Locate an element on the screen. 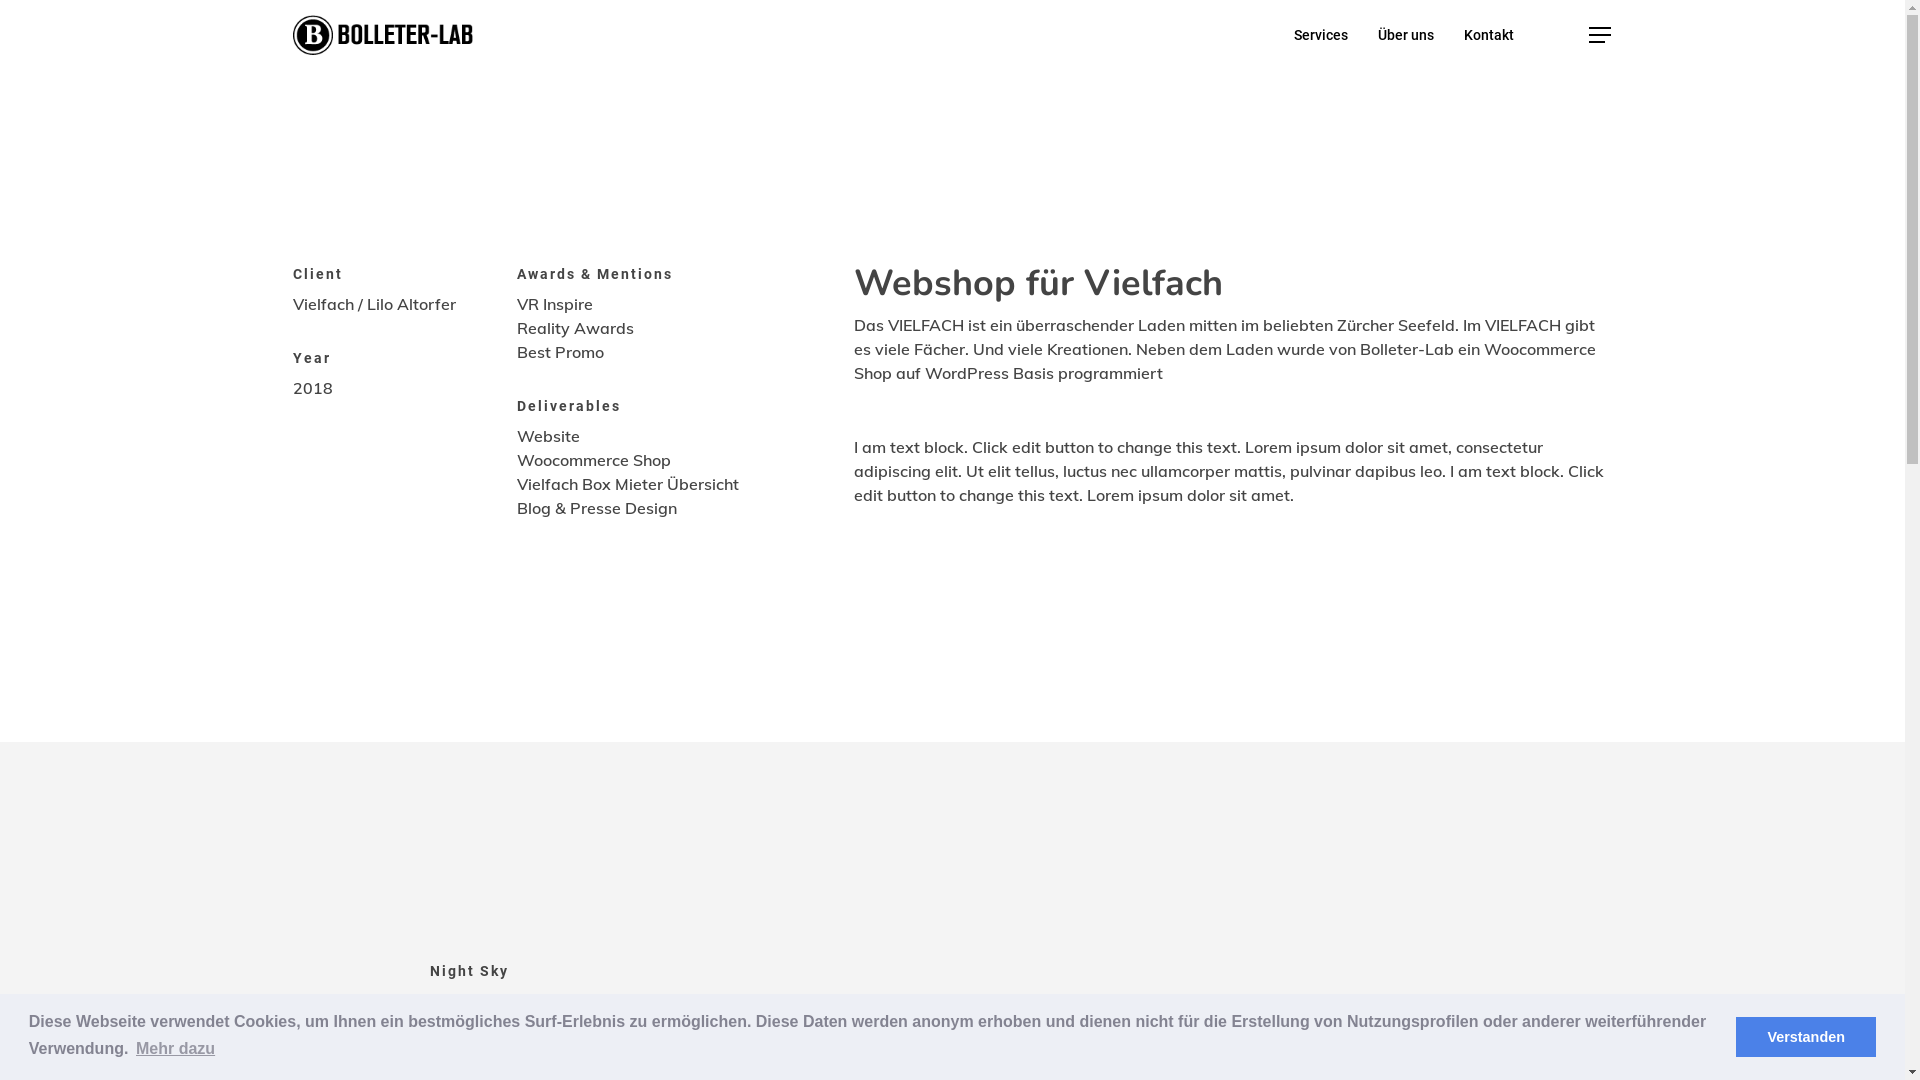  Services is located at coordinates (1321, 35).